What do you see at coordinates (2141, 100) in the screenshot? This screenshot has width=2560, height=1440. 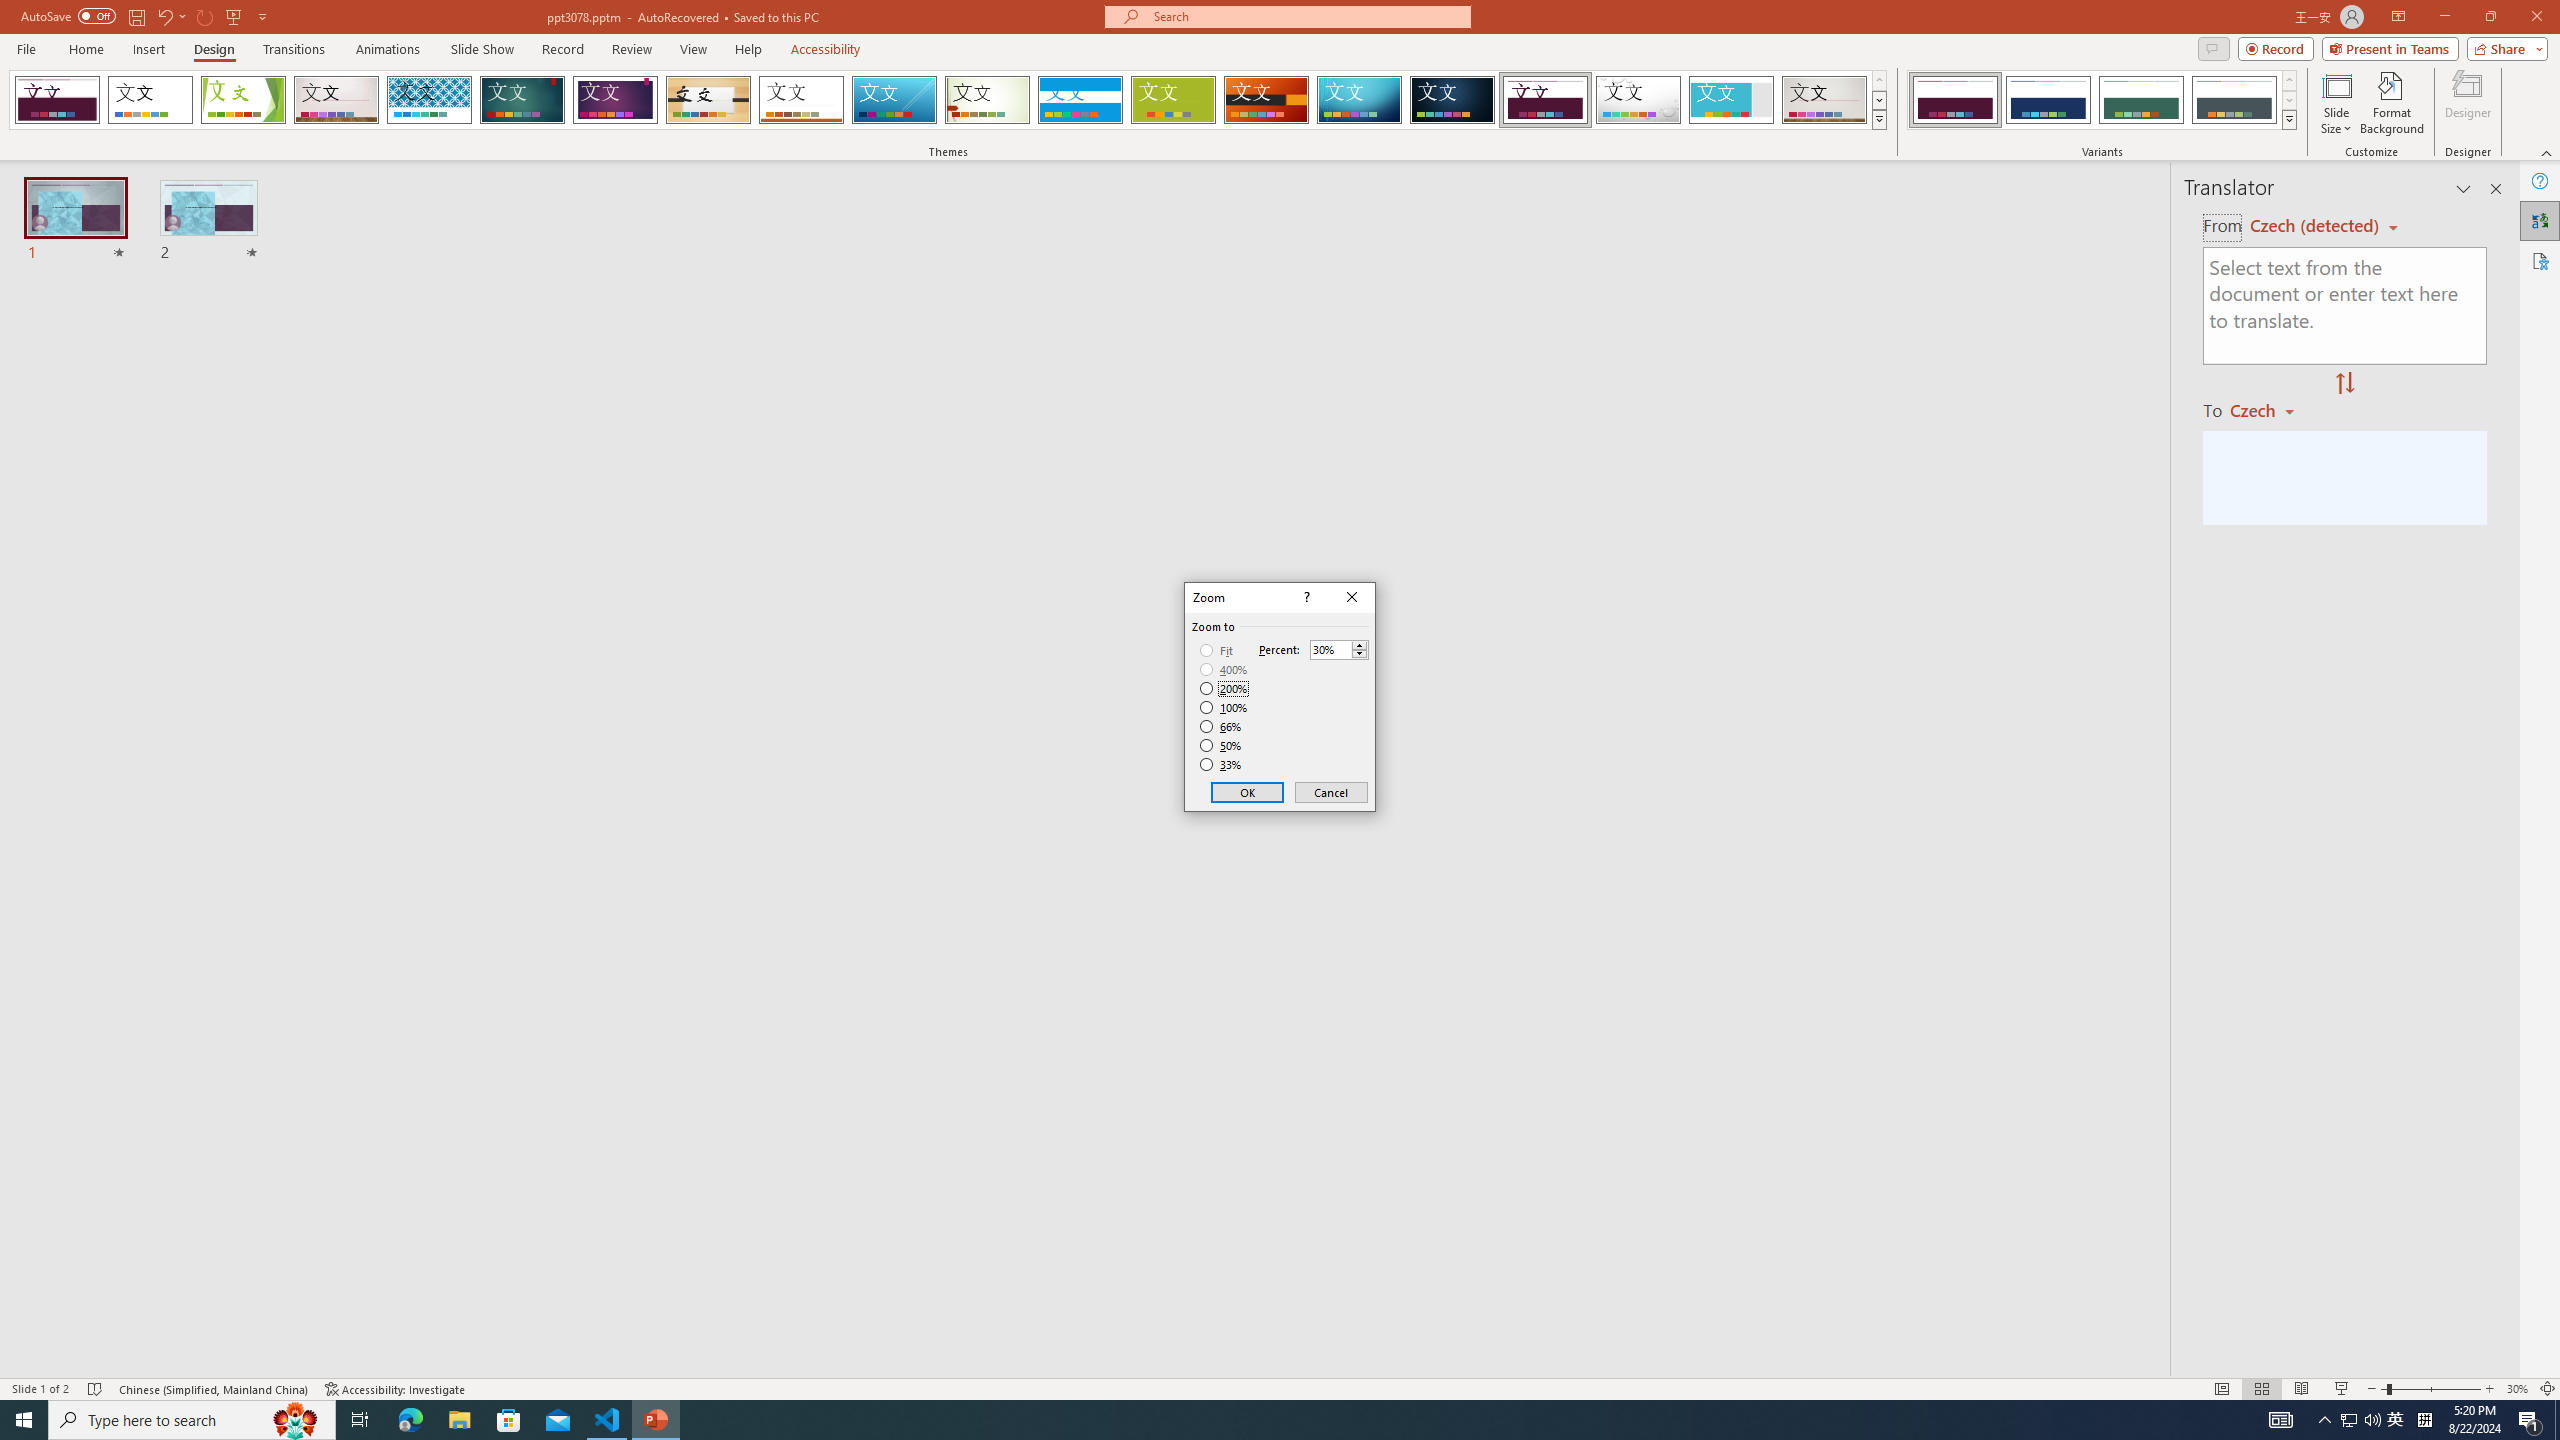 I see `Dividend Variant 3` at bounding box center [2141, 100].